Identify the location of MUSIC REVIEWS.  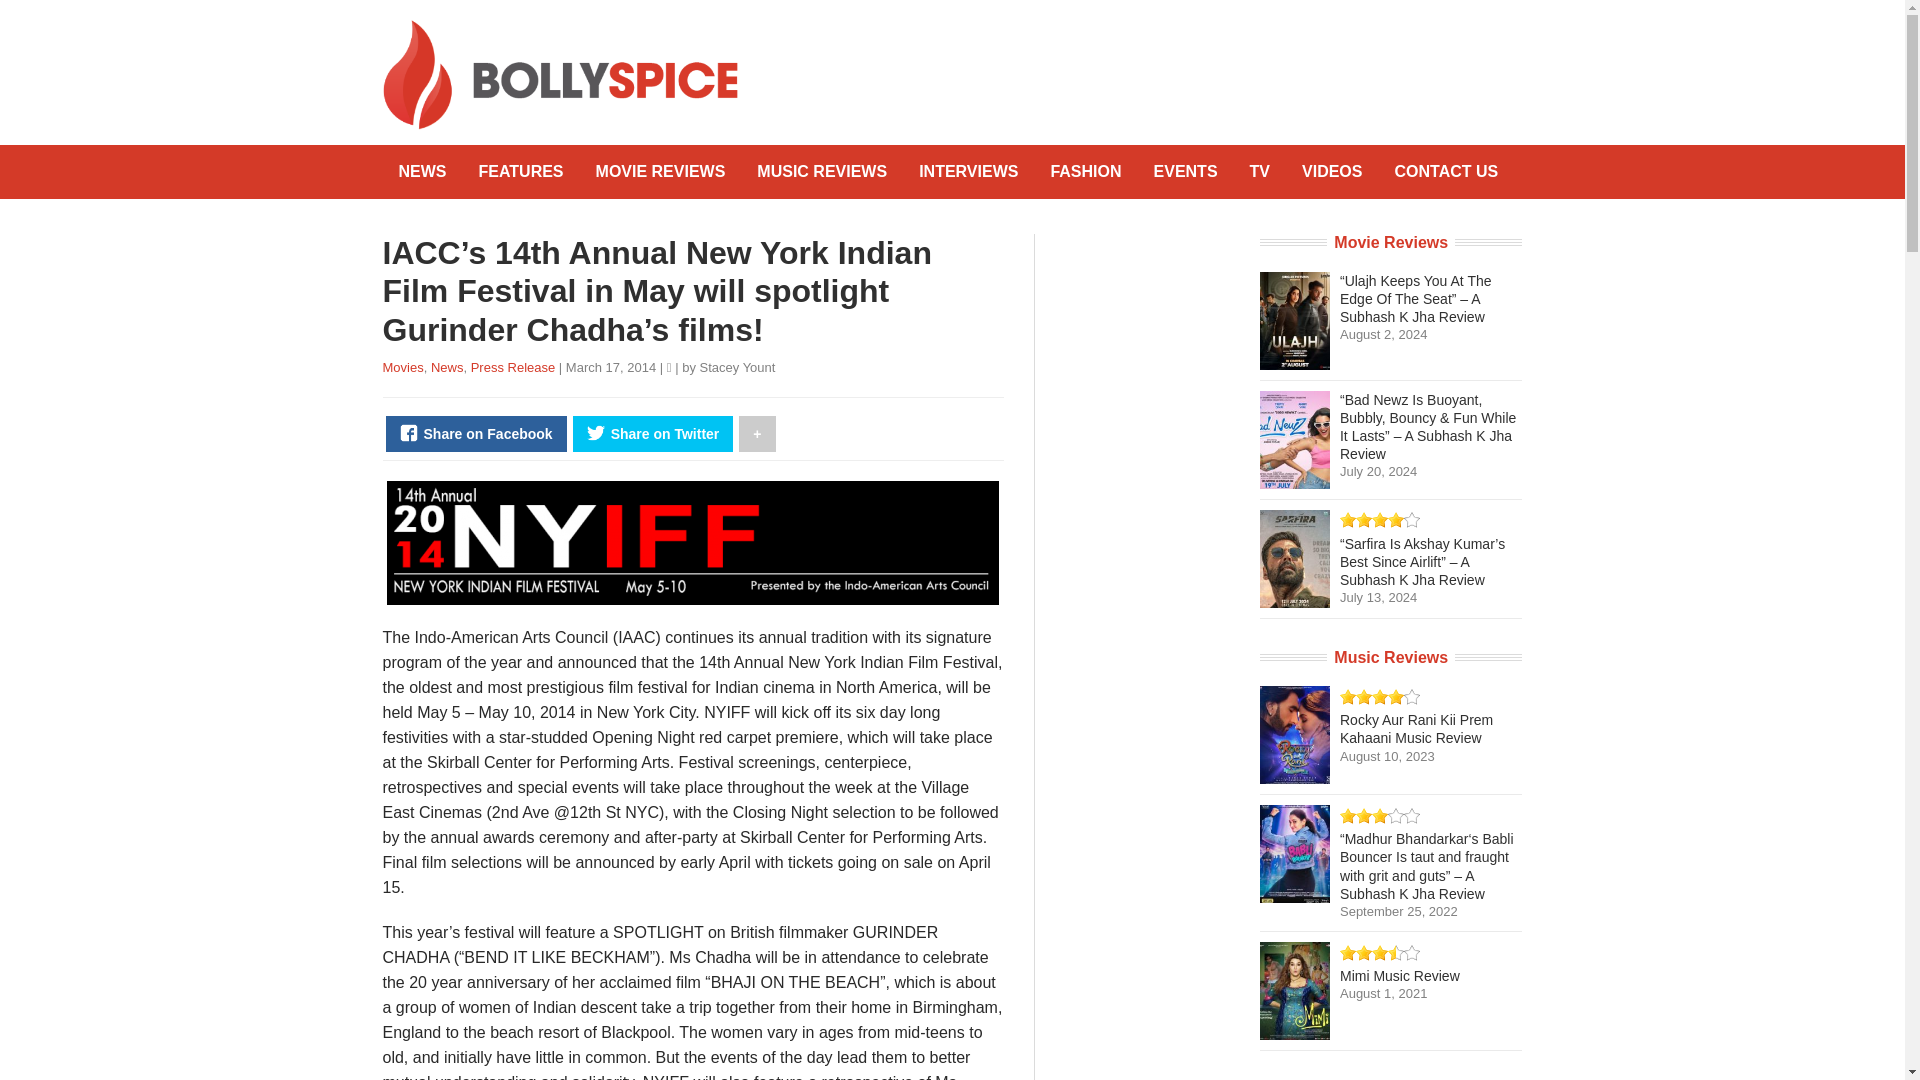
(822, 172).